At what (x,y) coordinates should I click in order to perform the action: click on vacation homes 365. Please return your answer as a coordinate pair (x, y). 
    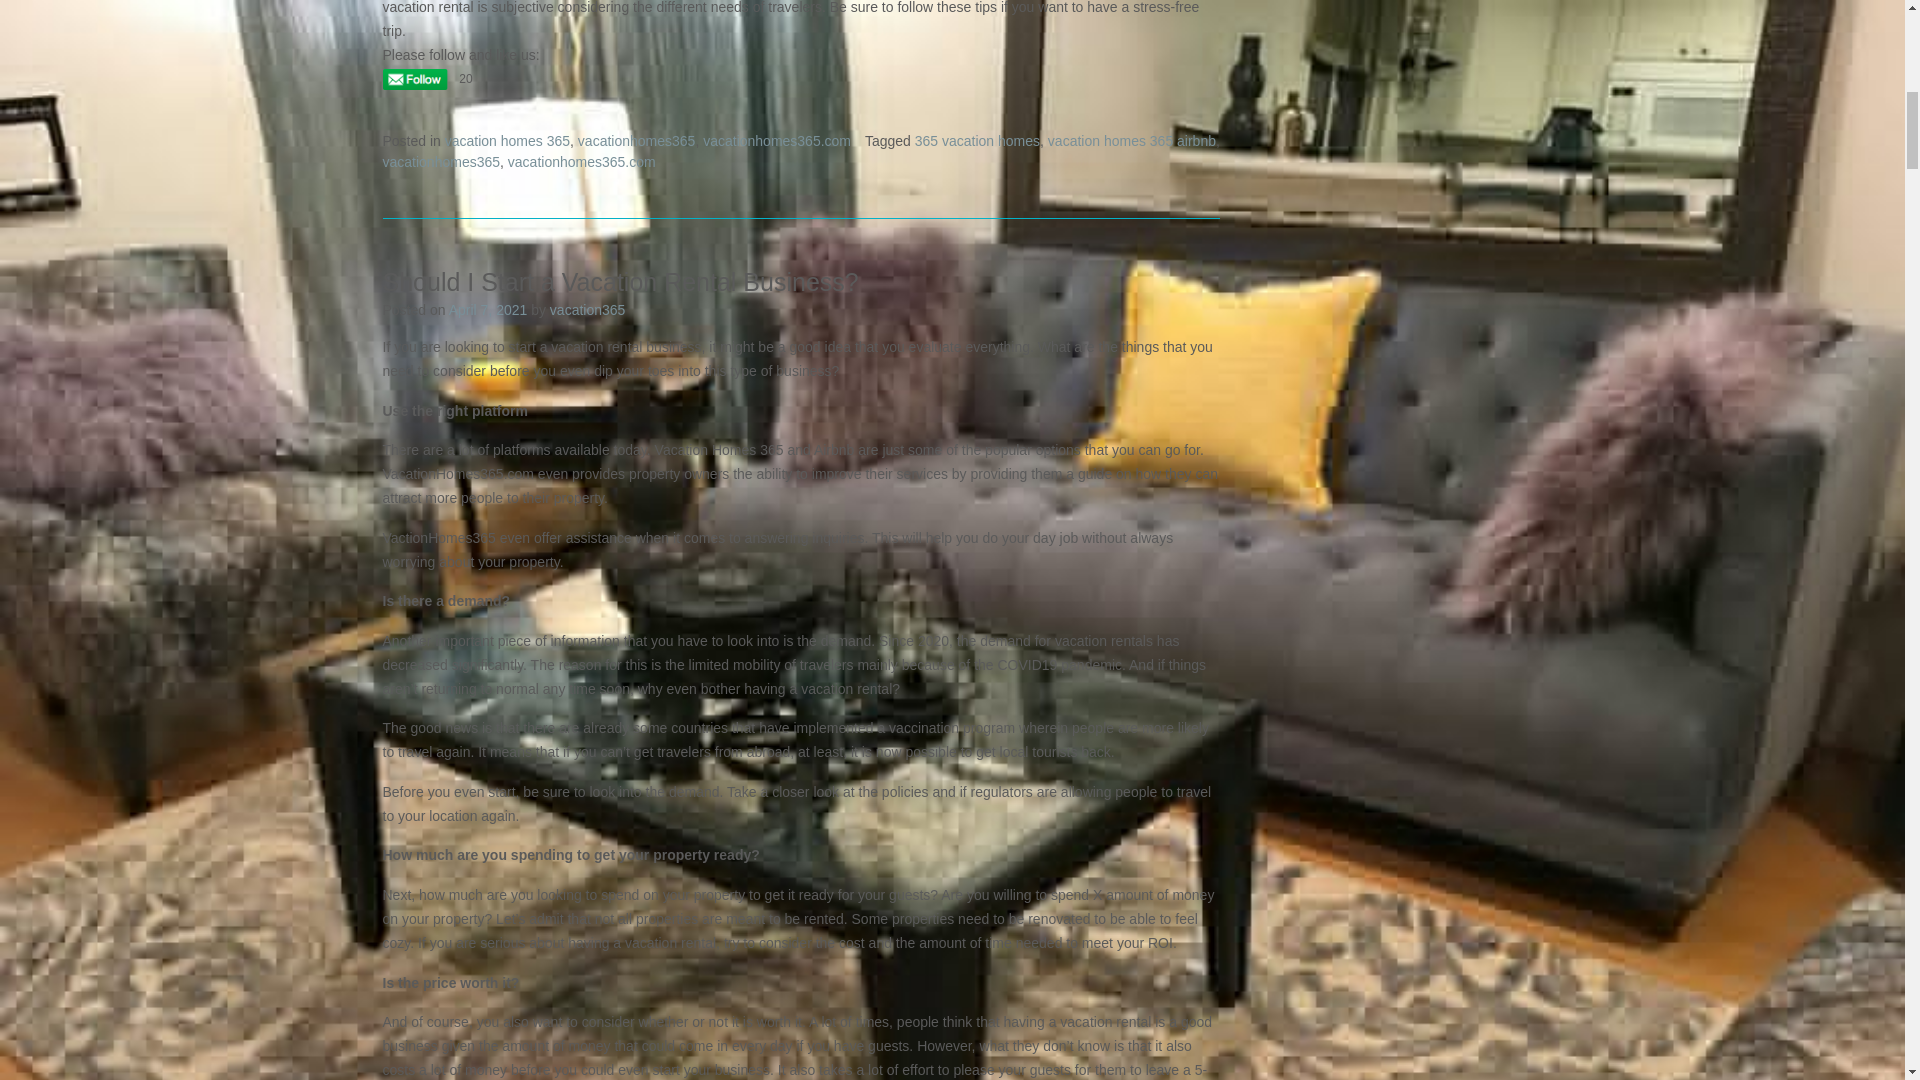
    Looking at the image, I should click on (508, 140).